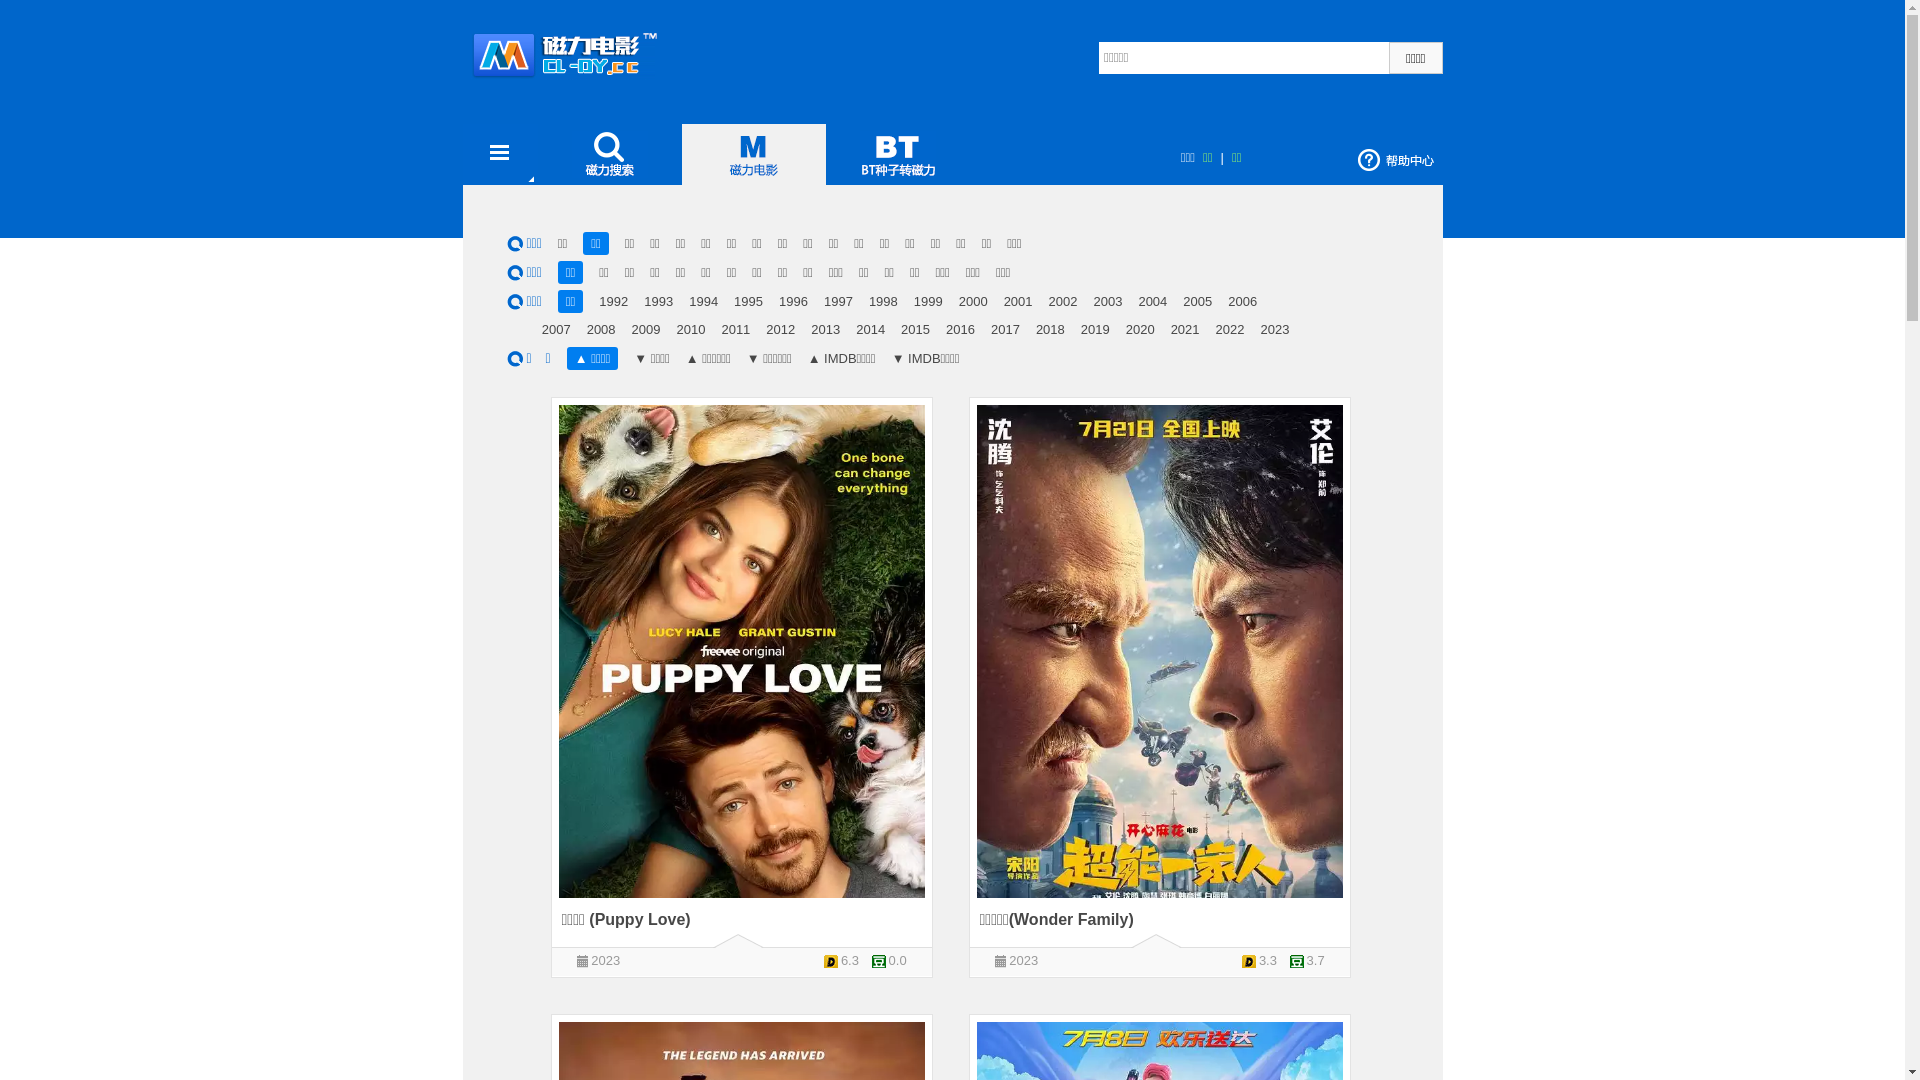 The height and width of the screenshot is (1080, 1920). I want to click on 2012, so click(780, 330).